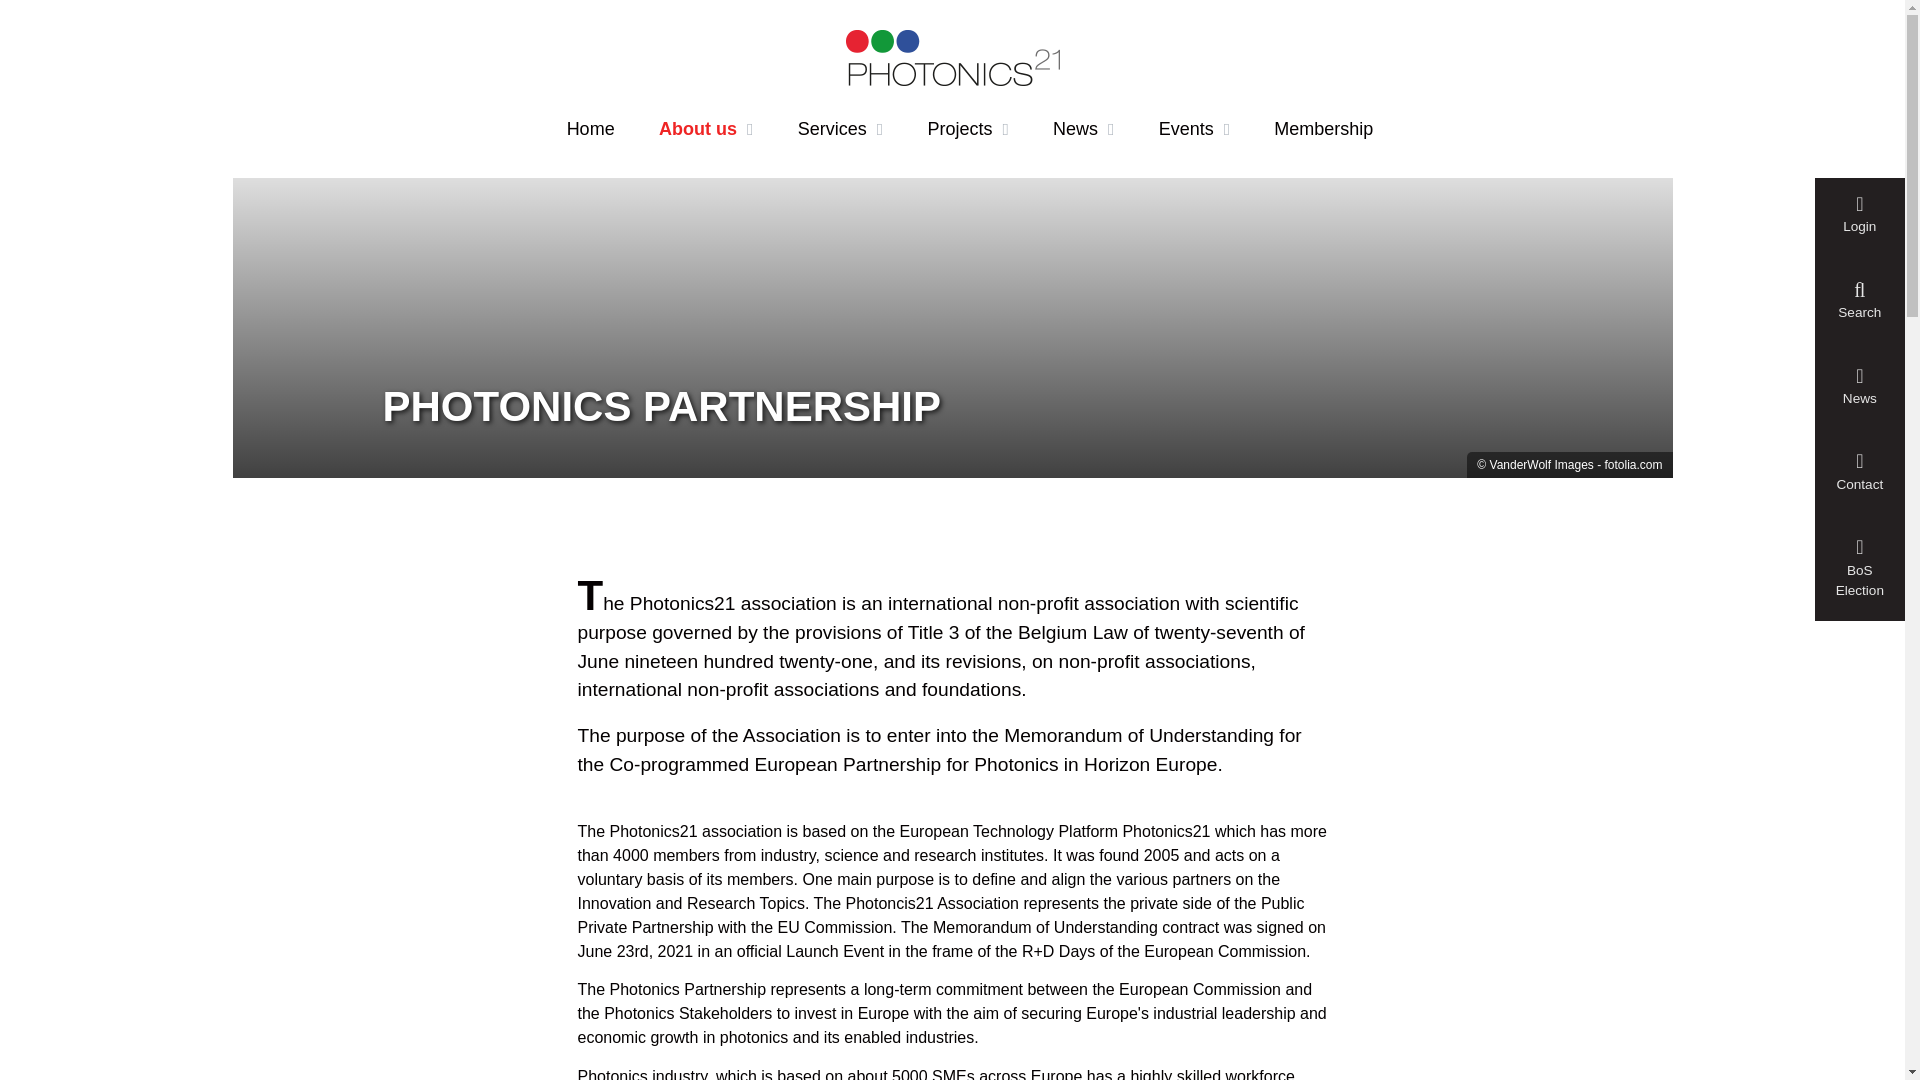 The height and width of the screenshot is (1080, 1920). I want to click on About us, so click(706, 129).